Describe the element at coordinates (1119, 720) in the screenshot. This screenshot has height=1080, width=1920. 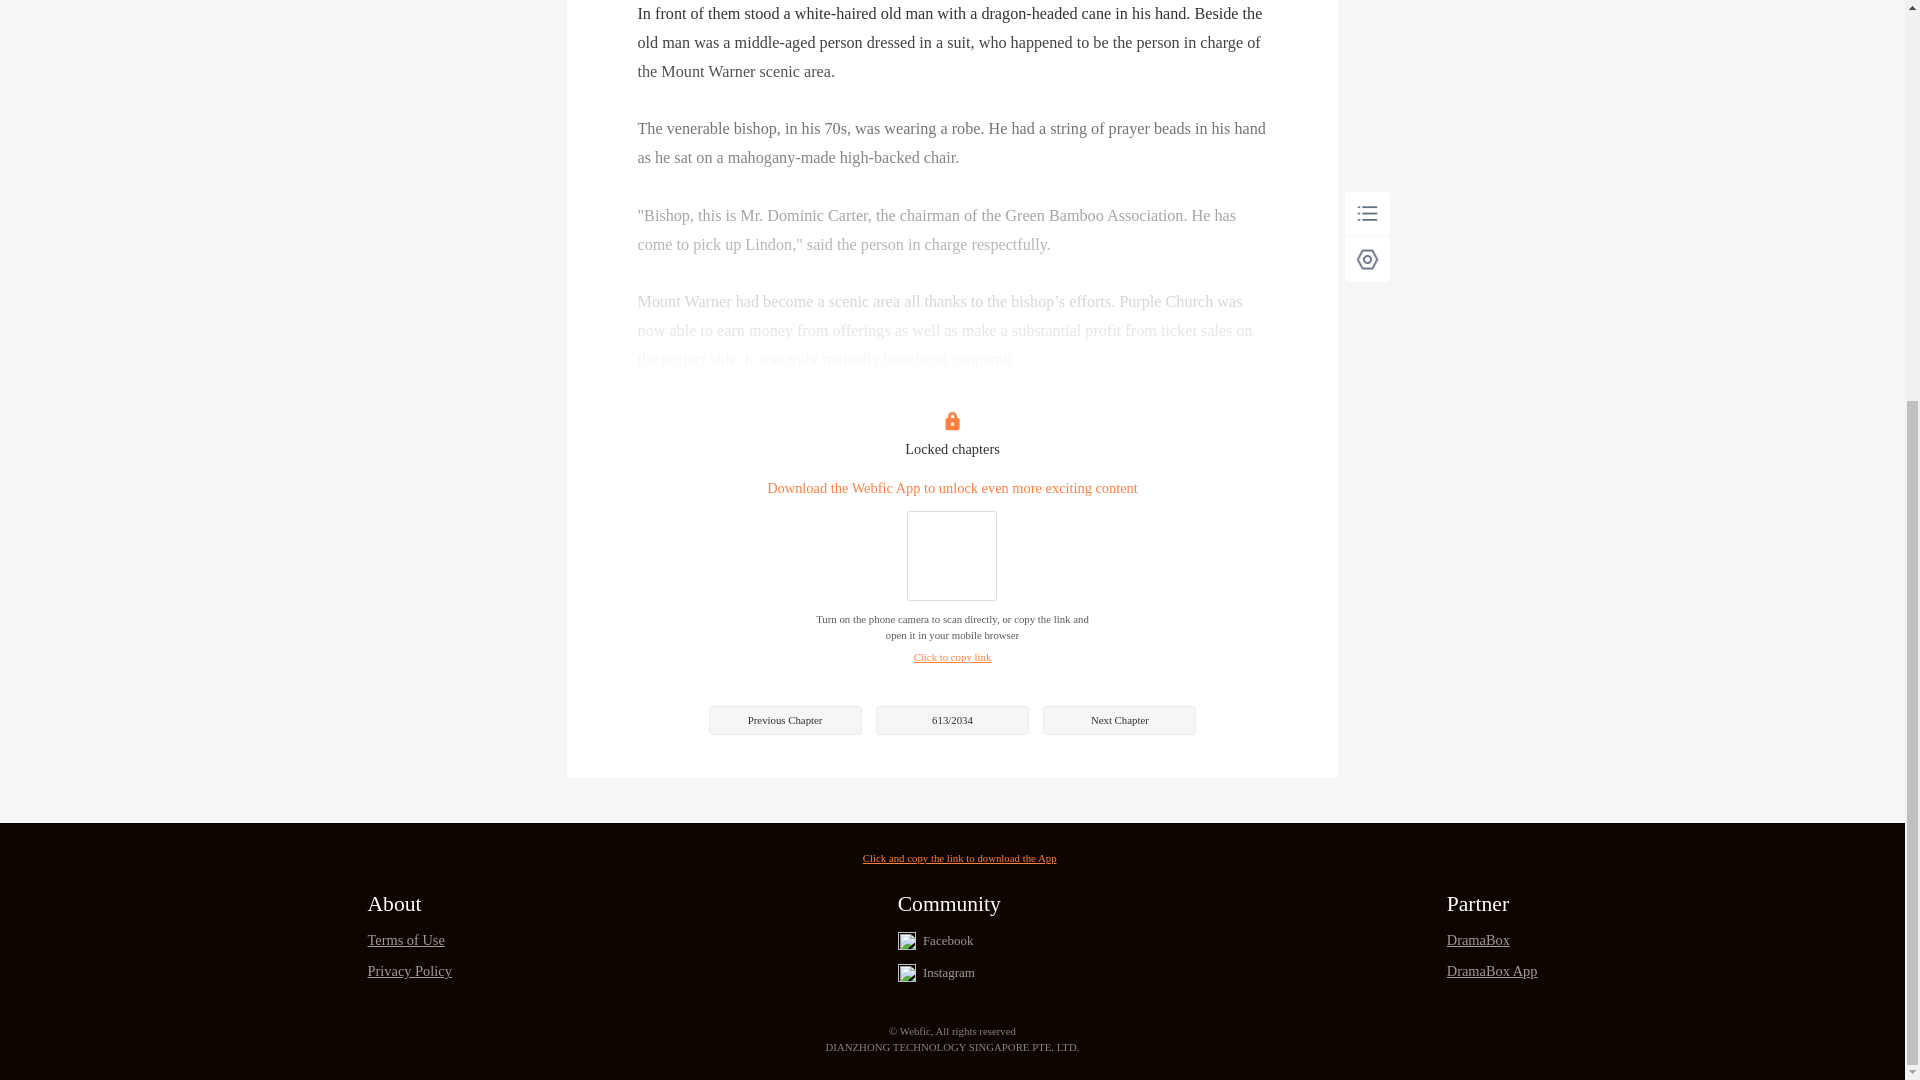
I see `Next Chapter` at that location.